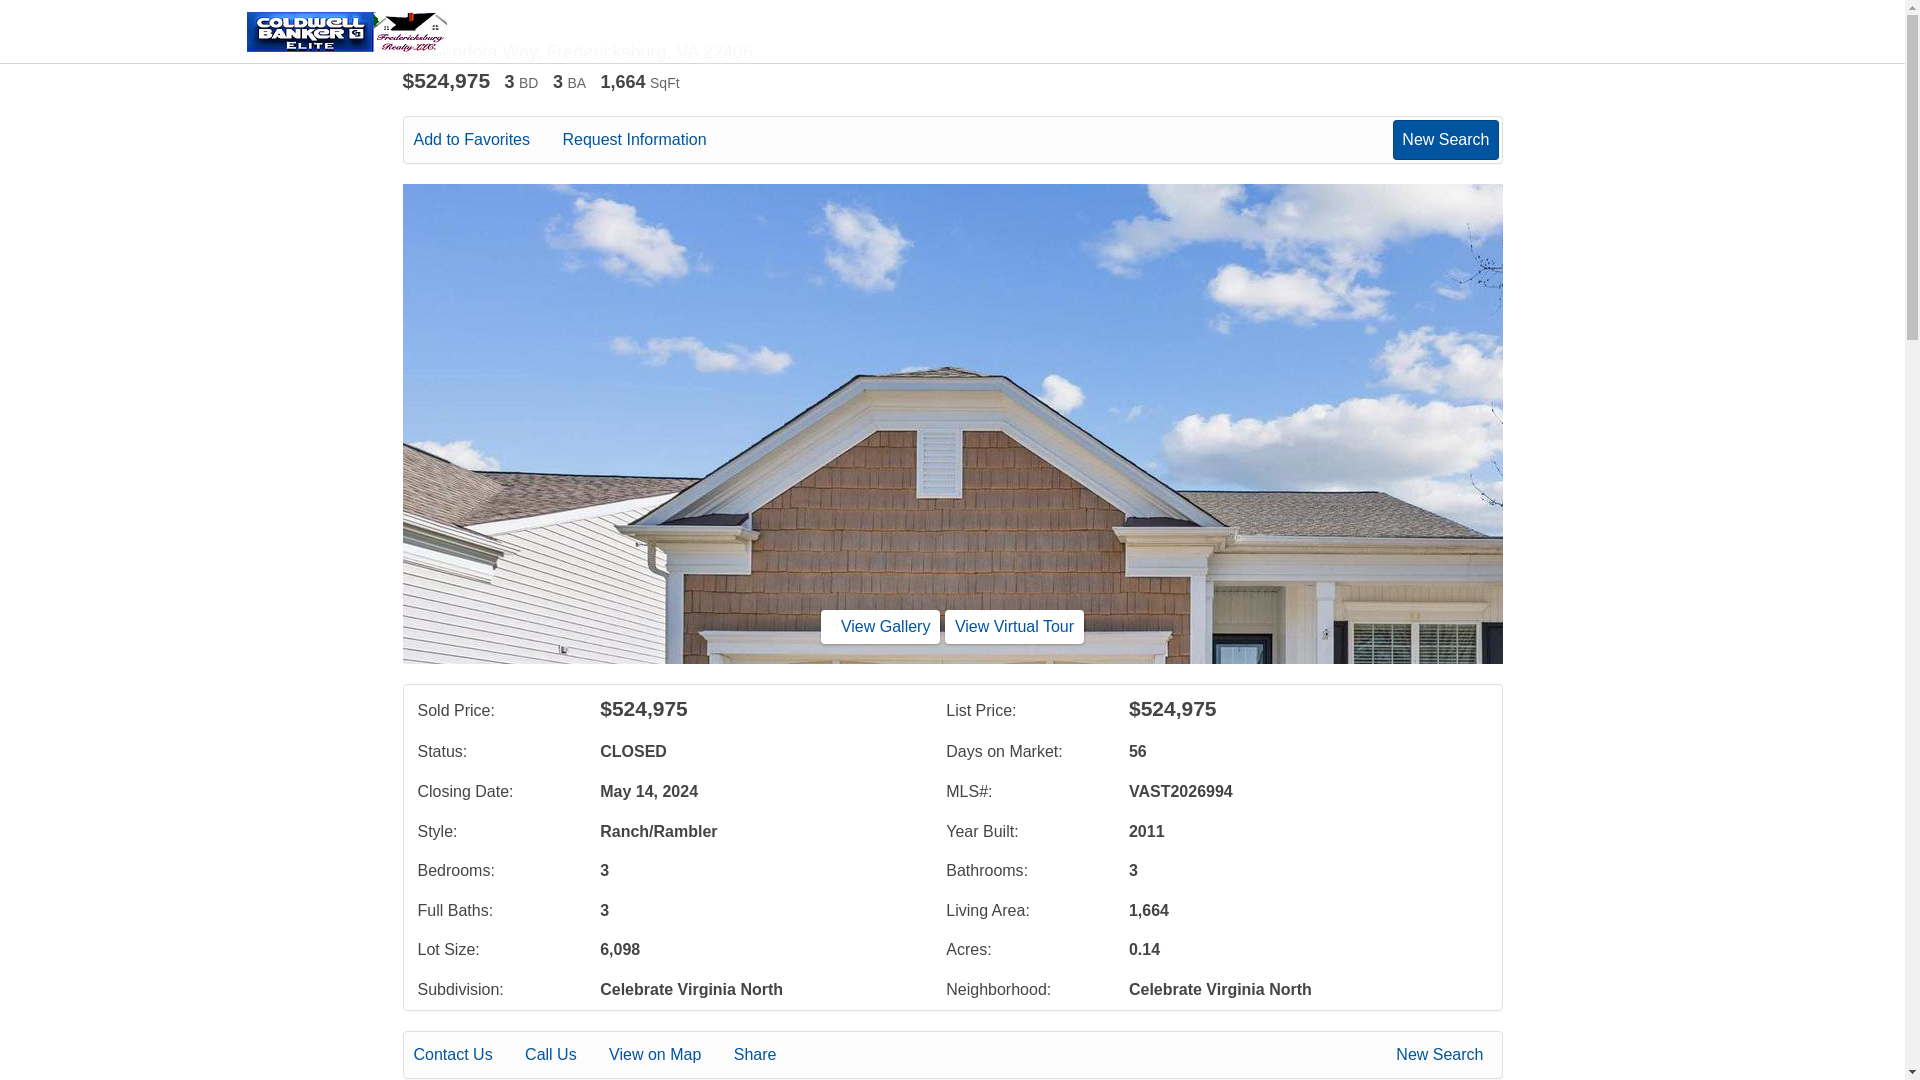 The height and width of the screenshot is (1080, 1920). I want to click on View Gallery, so click(880, 626).